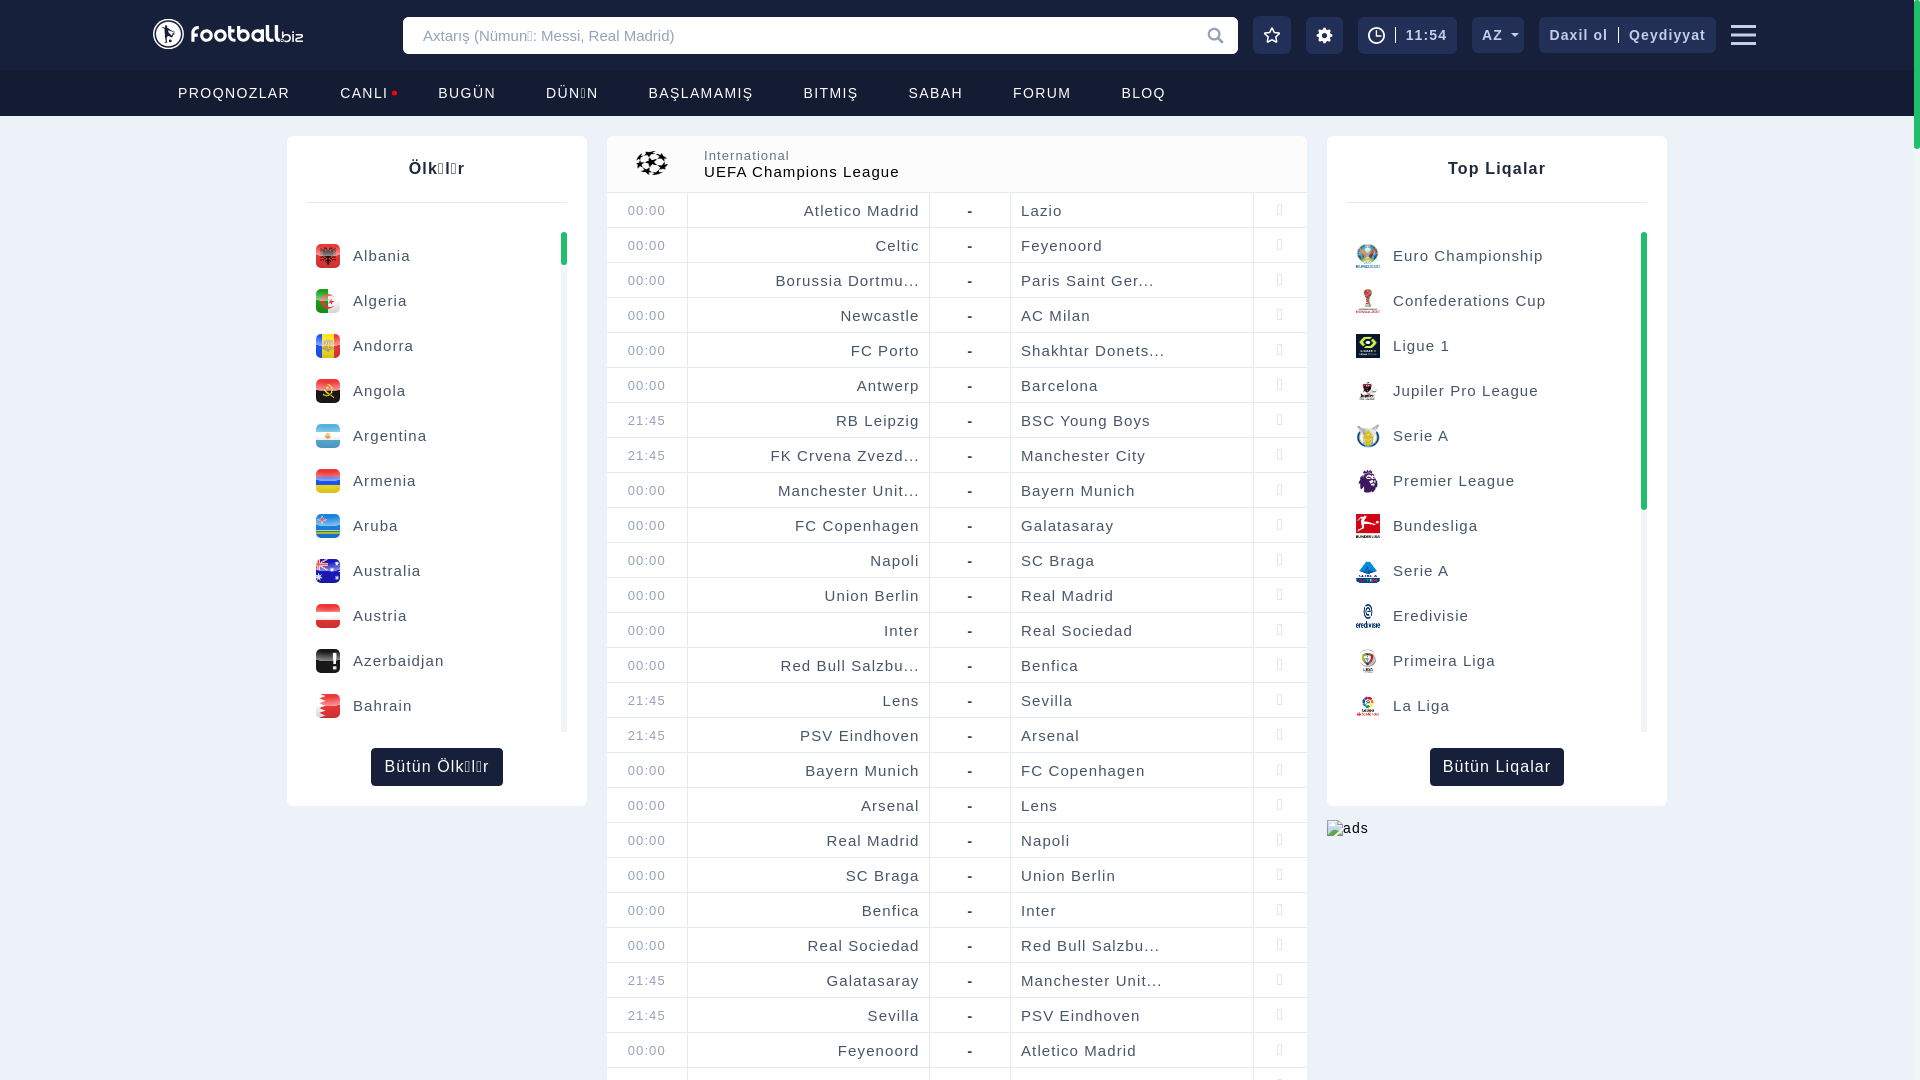  I want to click on Bundesliga, so click(1436, 526).